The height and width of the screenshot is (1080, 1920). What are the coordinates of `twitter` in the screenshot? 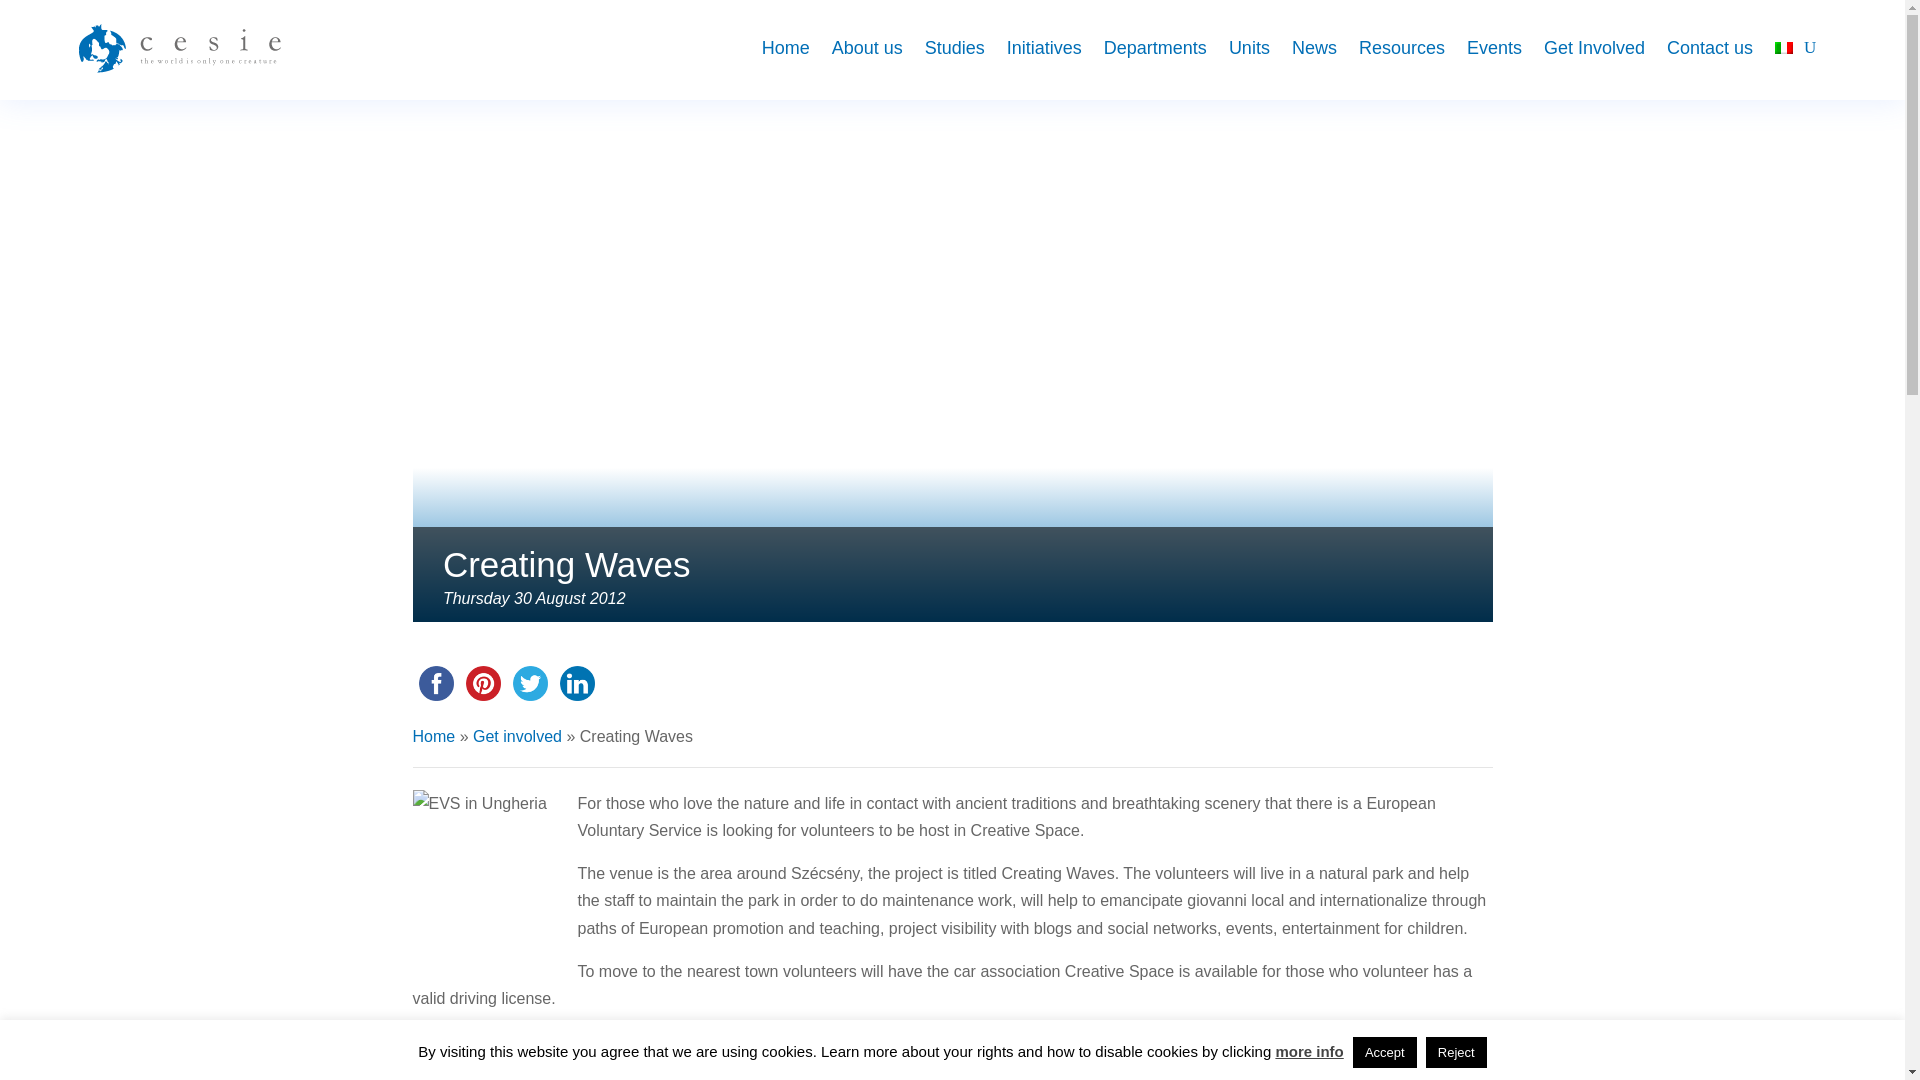 It's located at (529, 683).